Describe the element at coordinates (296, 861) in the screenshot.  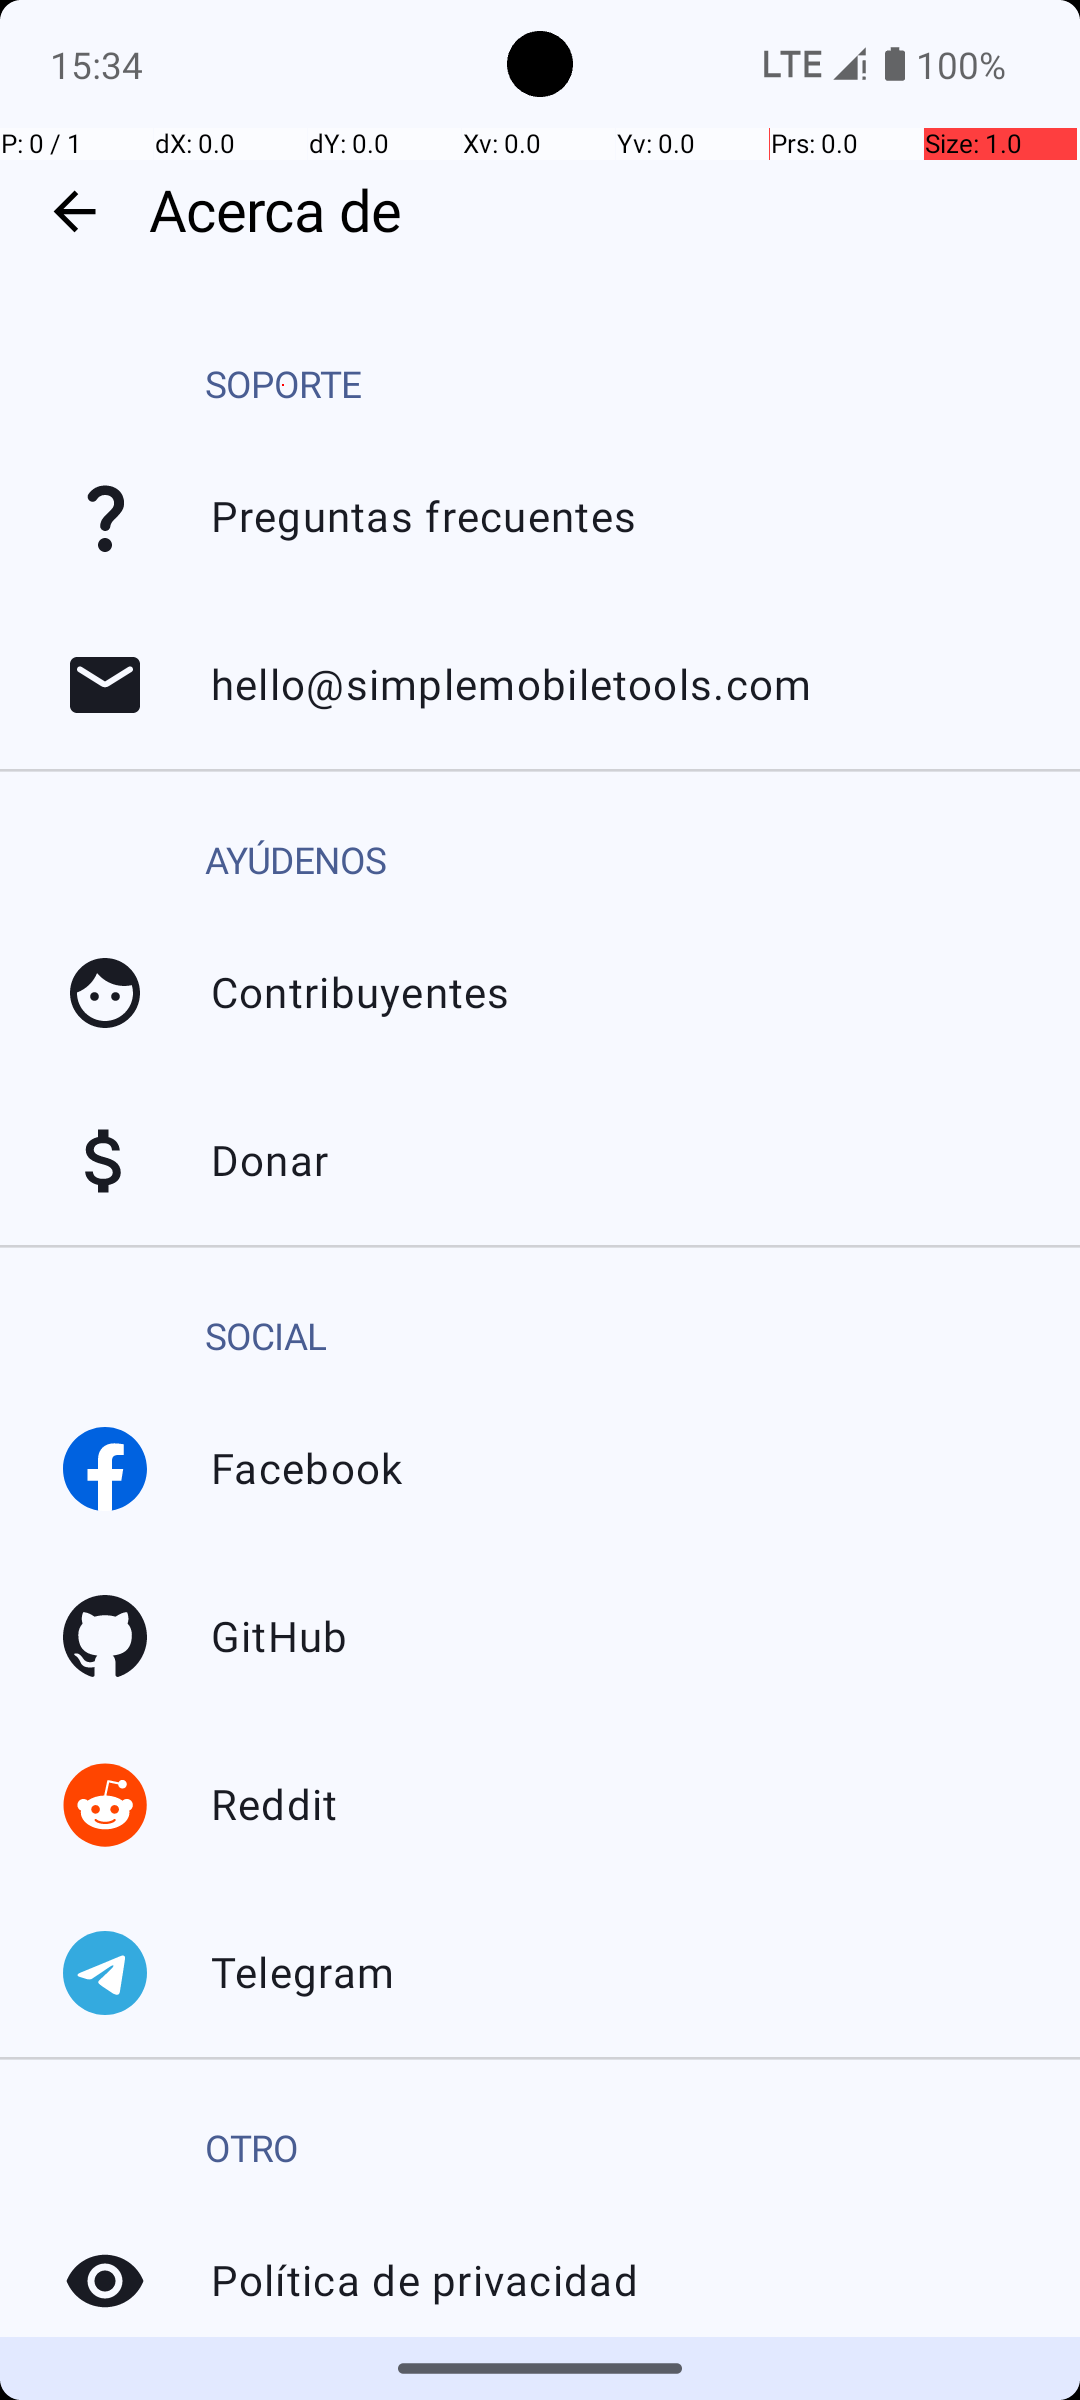
I see `AYÚDENOS` at that location.